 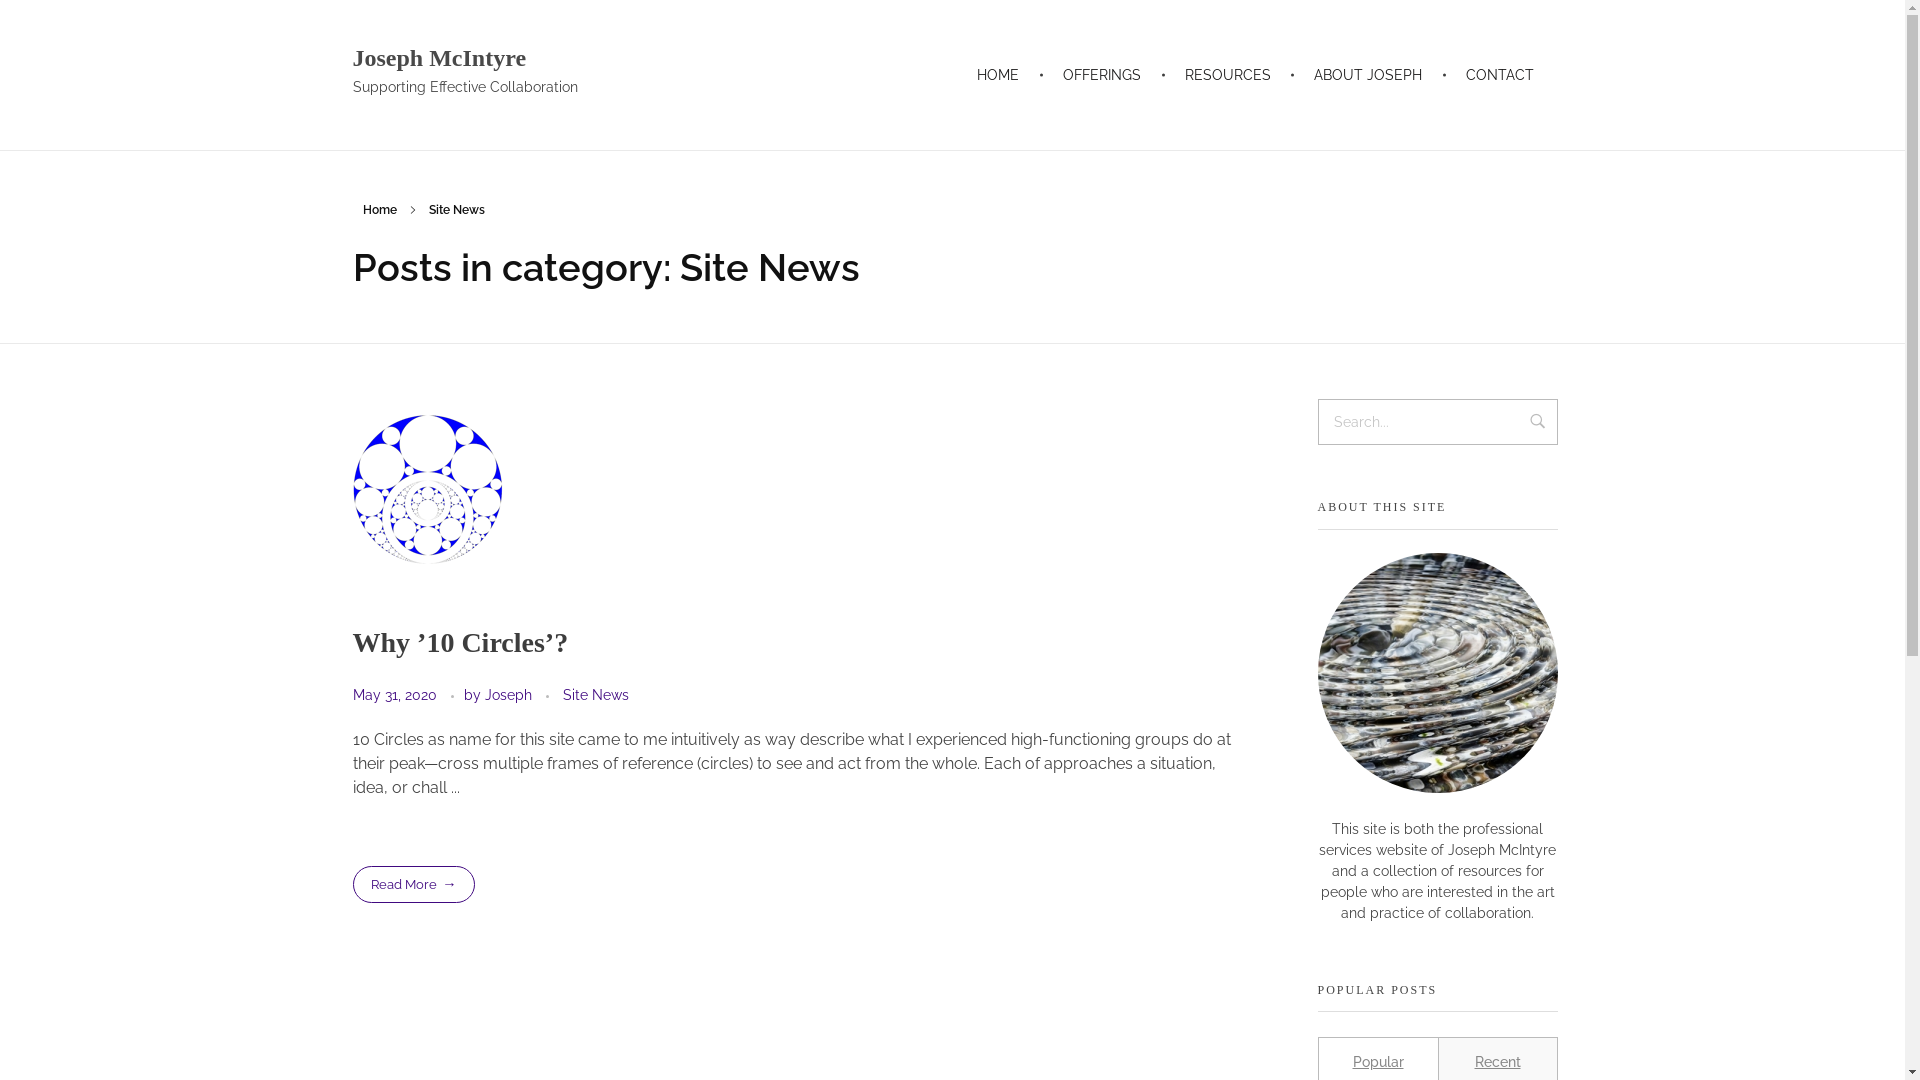 I want to click on Read More, so click(x=413, y=884).